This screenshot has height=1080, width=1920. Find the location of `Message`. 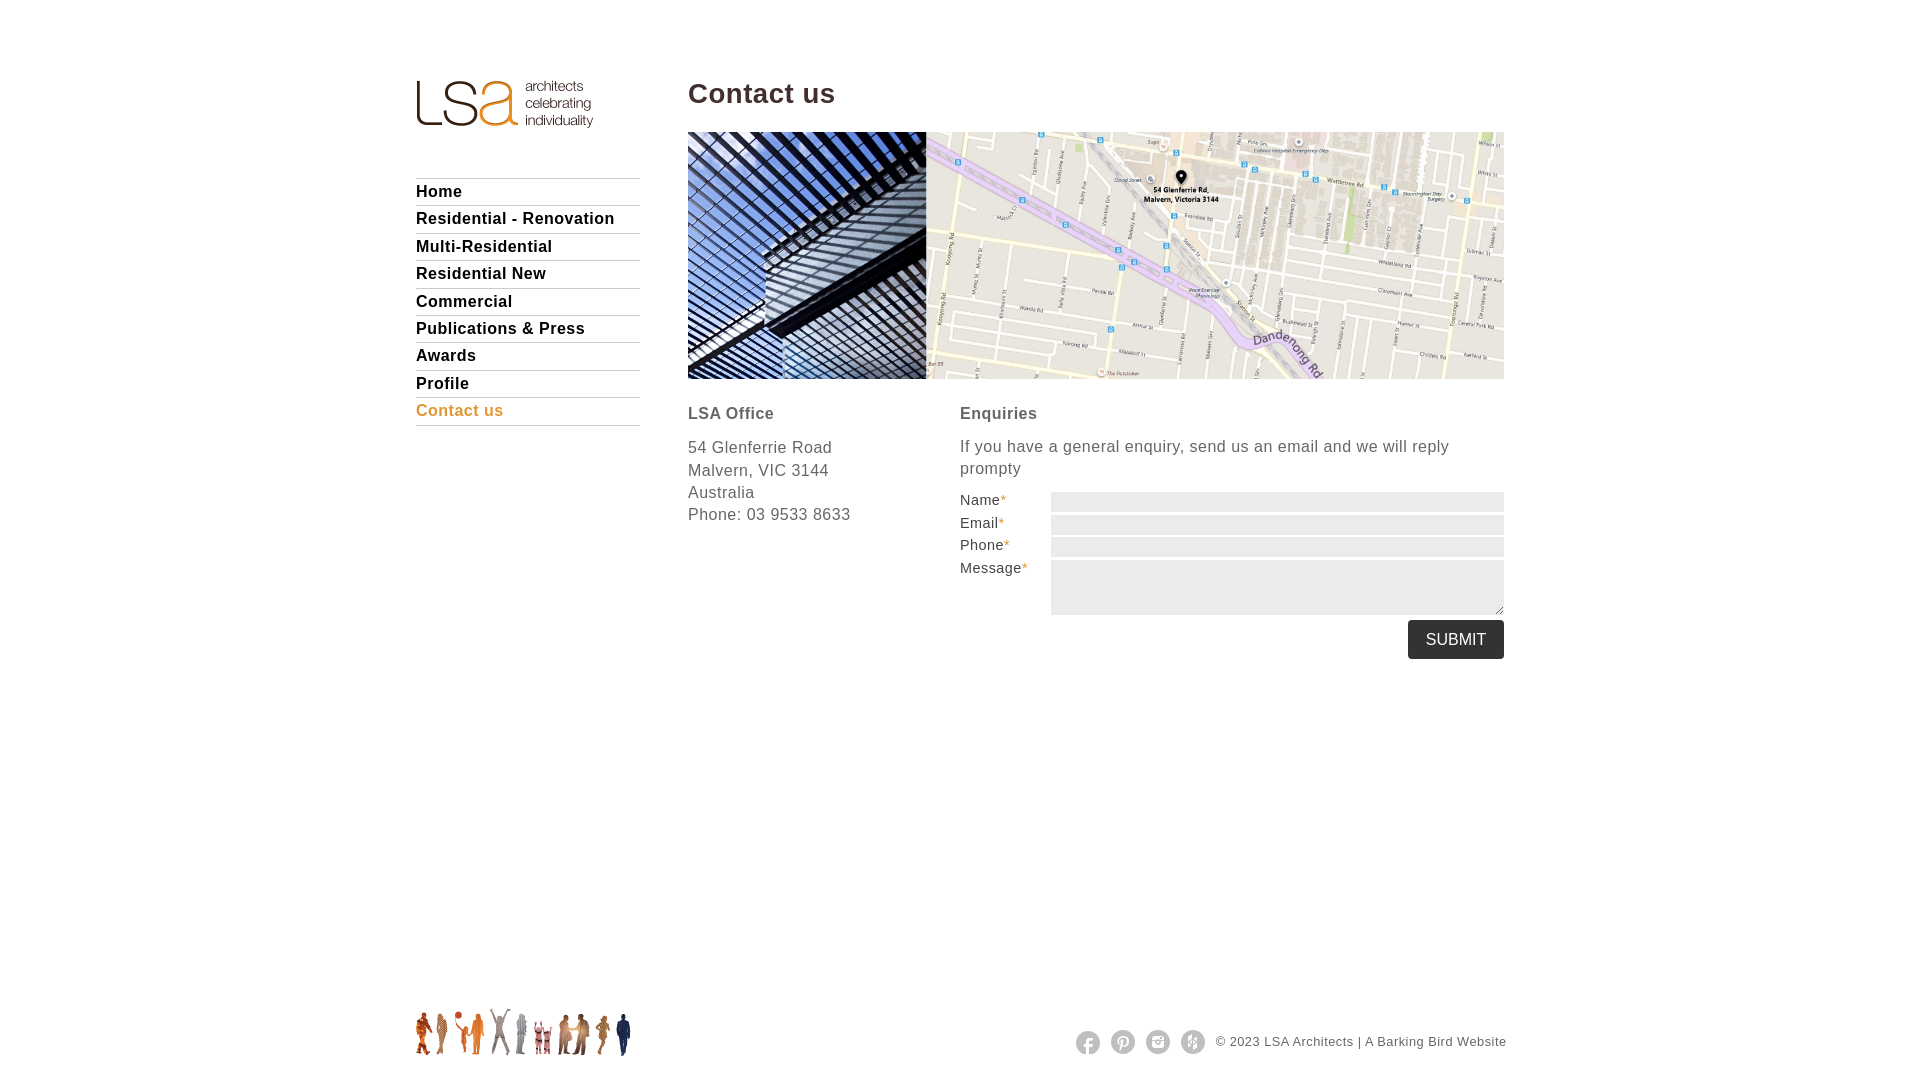

Message is located at coordinates (1278, 588).